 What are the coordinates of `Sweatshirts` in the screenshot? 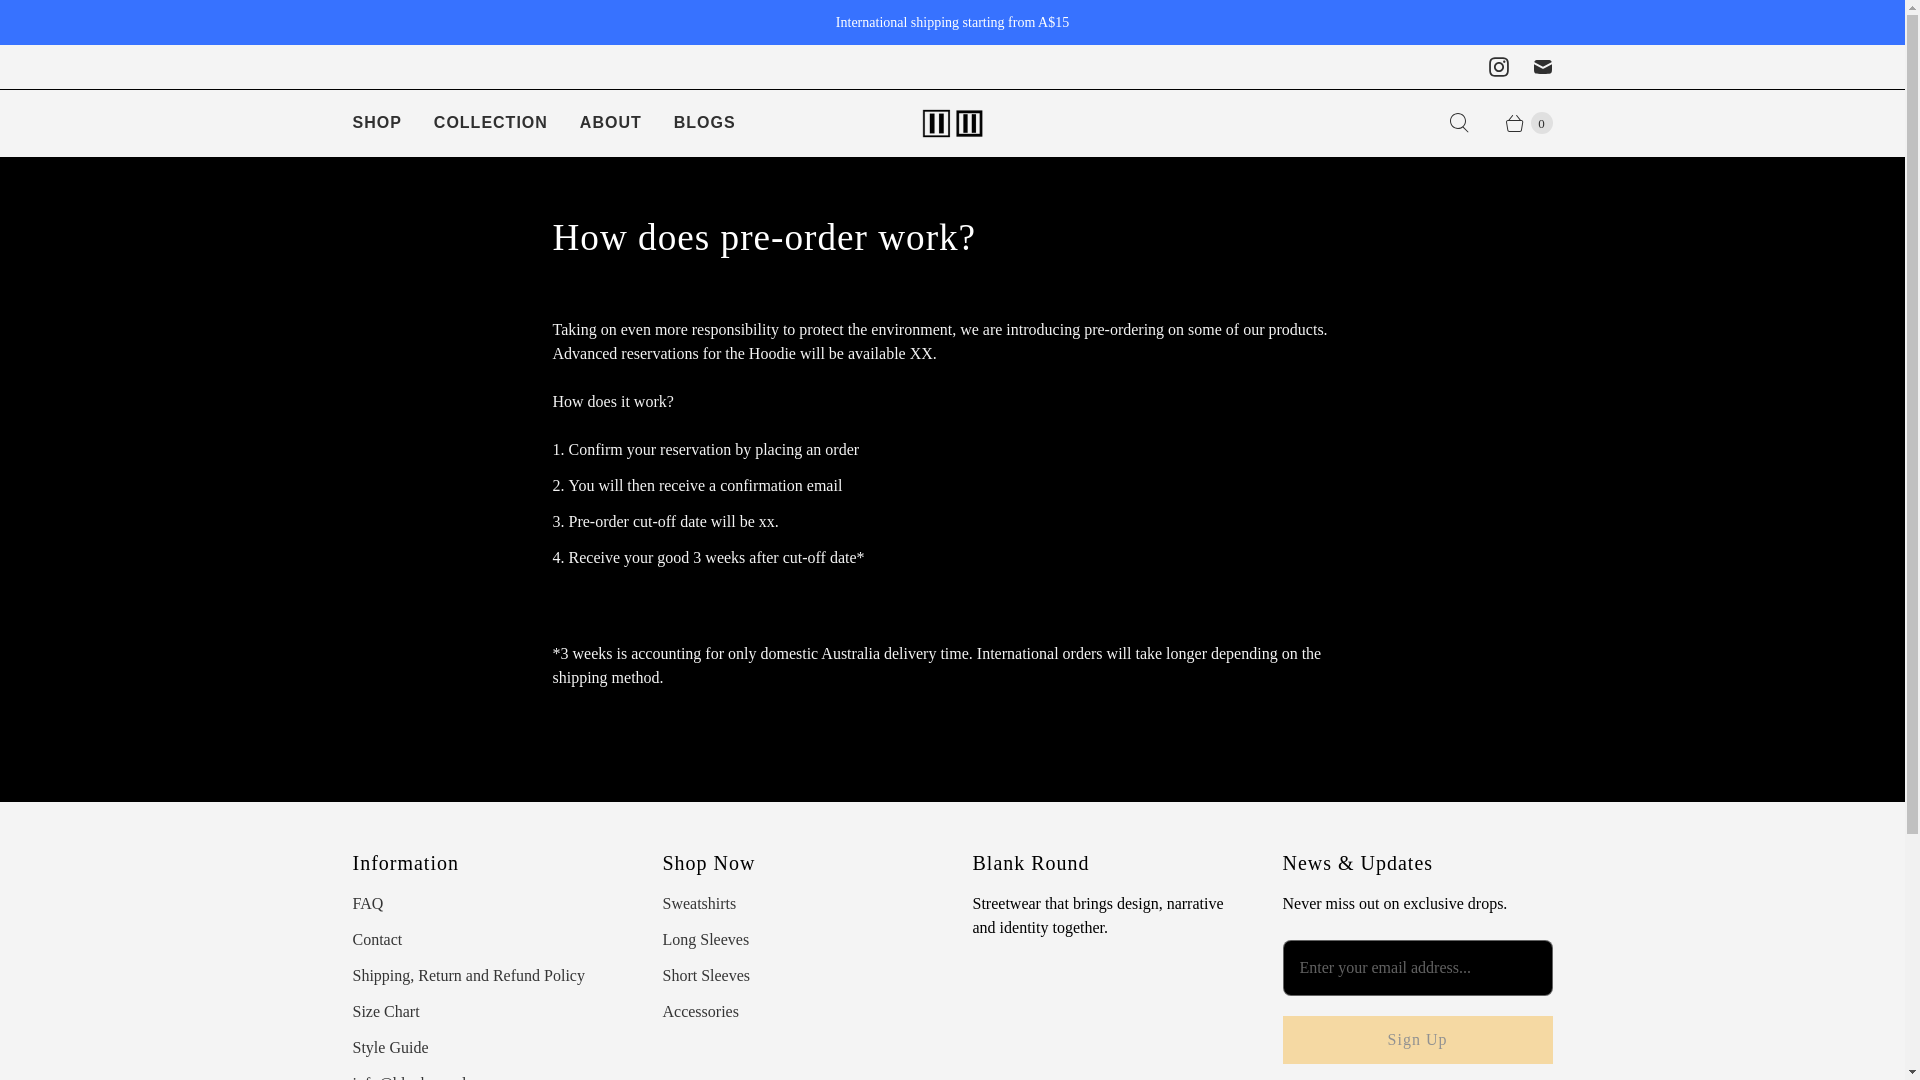 It's located at (698, 903).